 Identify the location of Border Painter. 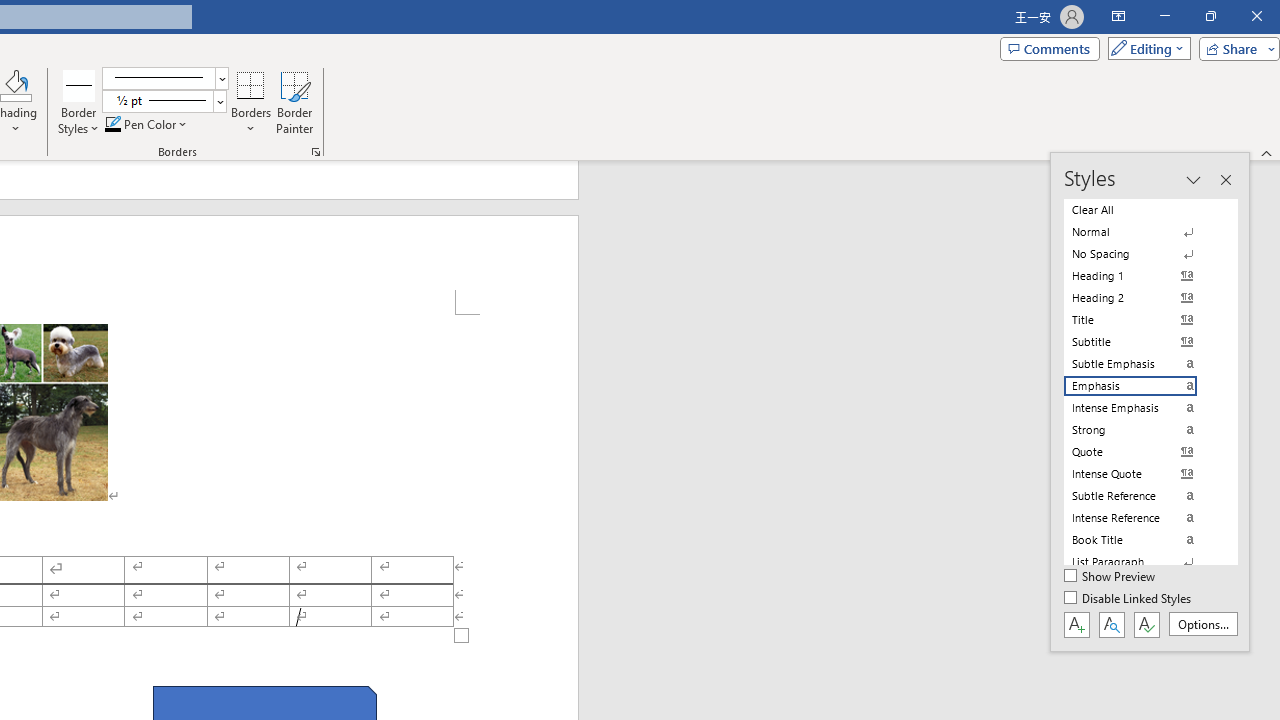
(294, 102).